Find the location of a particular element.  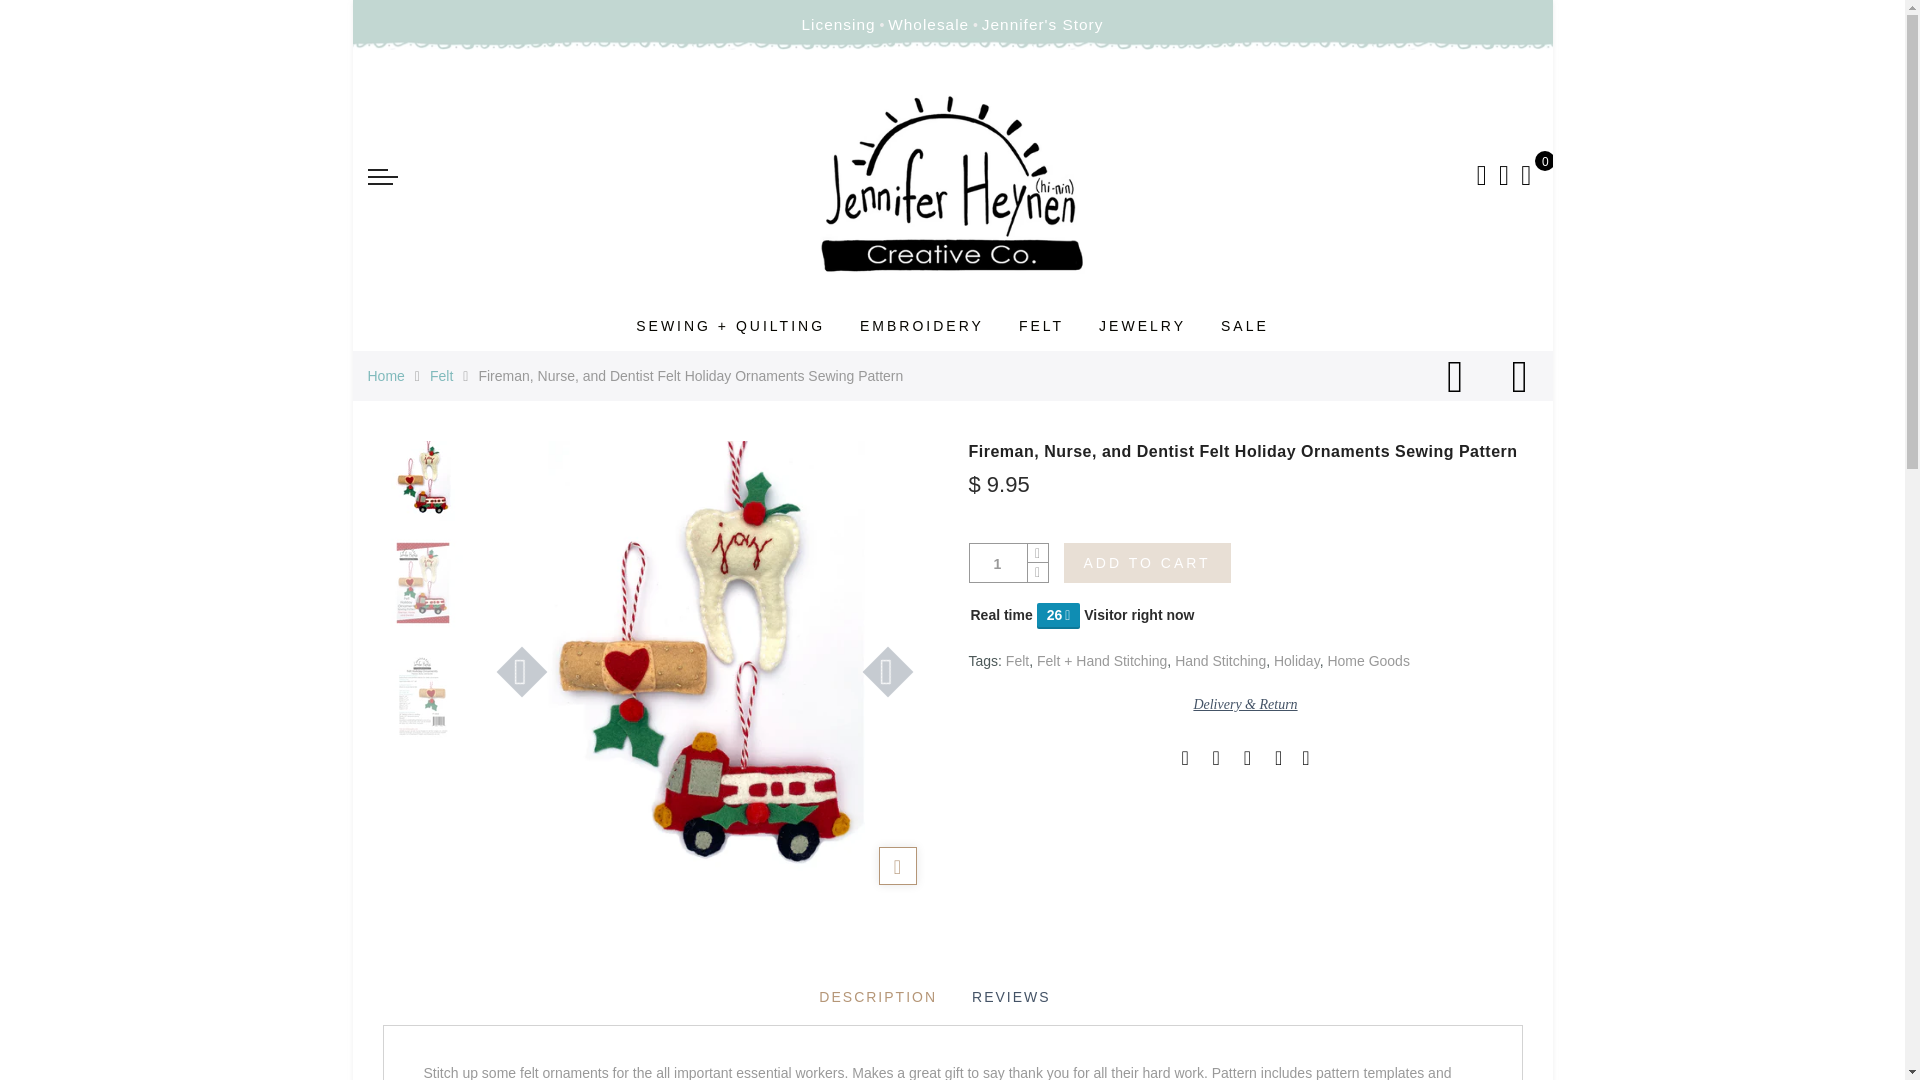

1 is located at coordinates (998, 564).